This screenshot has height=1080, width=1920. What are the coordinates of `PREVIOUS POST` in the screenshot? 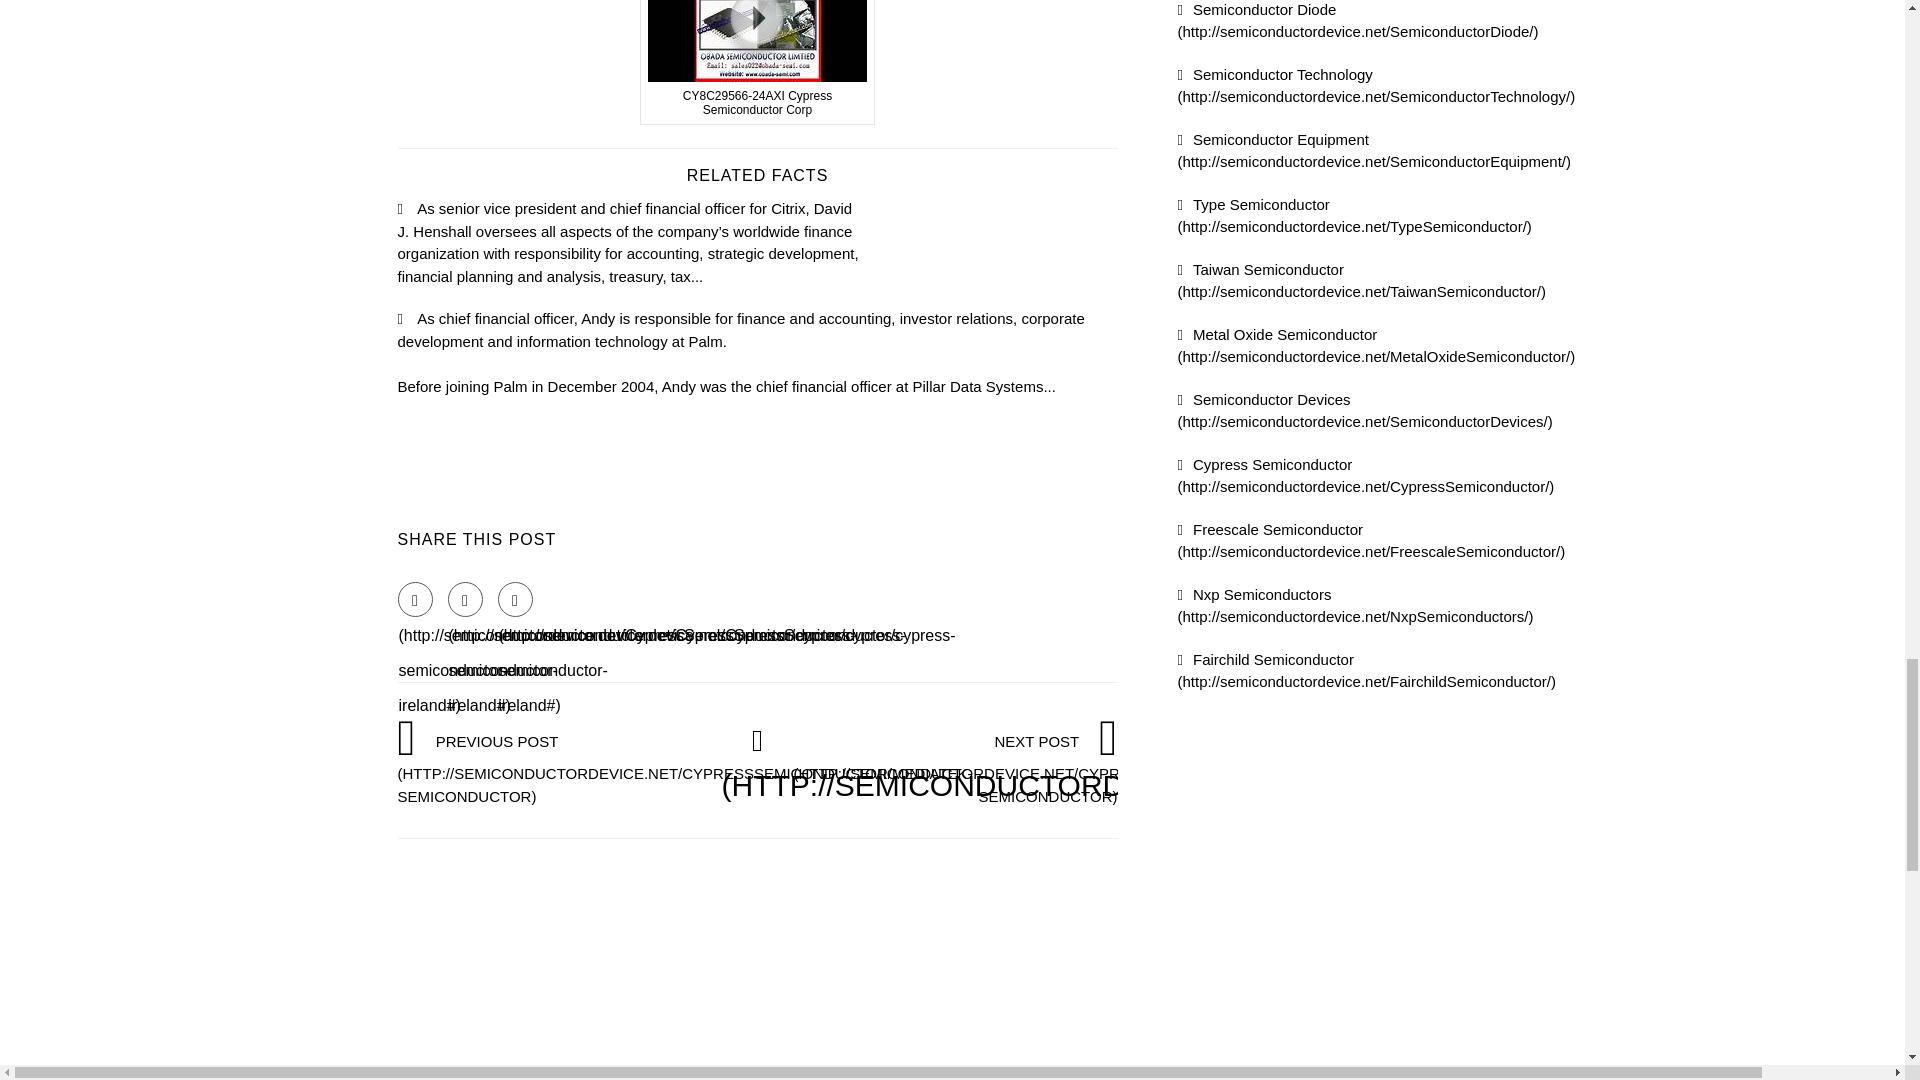 It's located at (685, 768).